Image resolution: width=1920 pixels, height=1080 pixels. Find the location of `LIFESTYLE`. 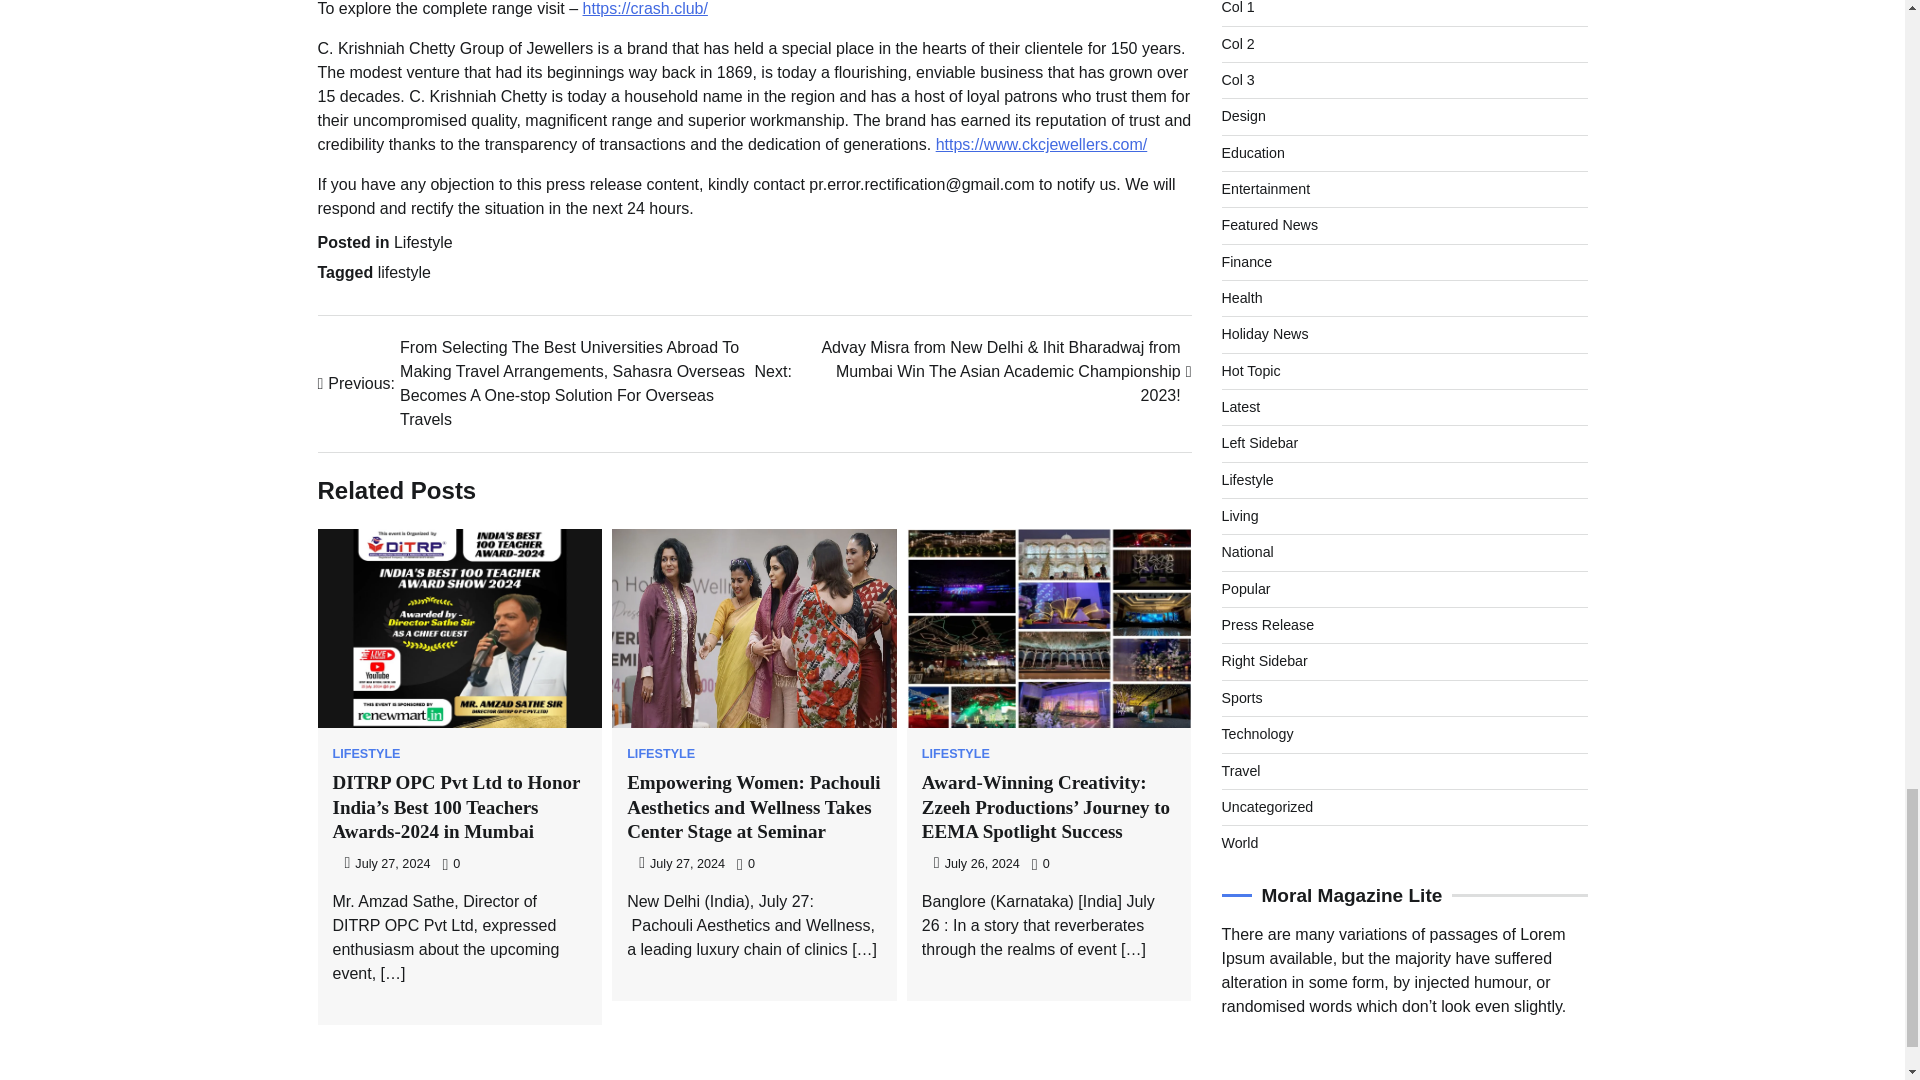

LIFESTYLE is located at coordinates (366, 754).